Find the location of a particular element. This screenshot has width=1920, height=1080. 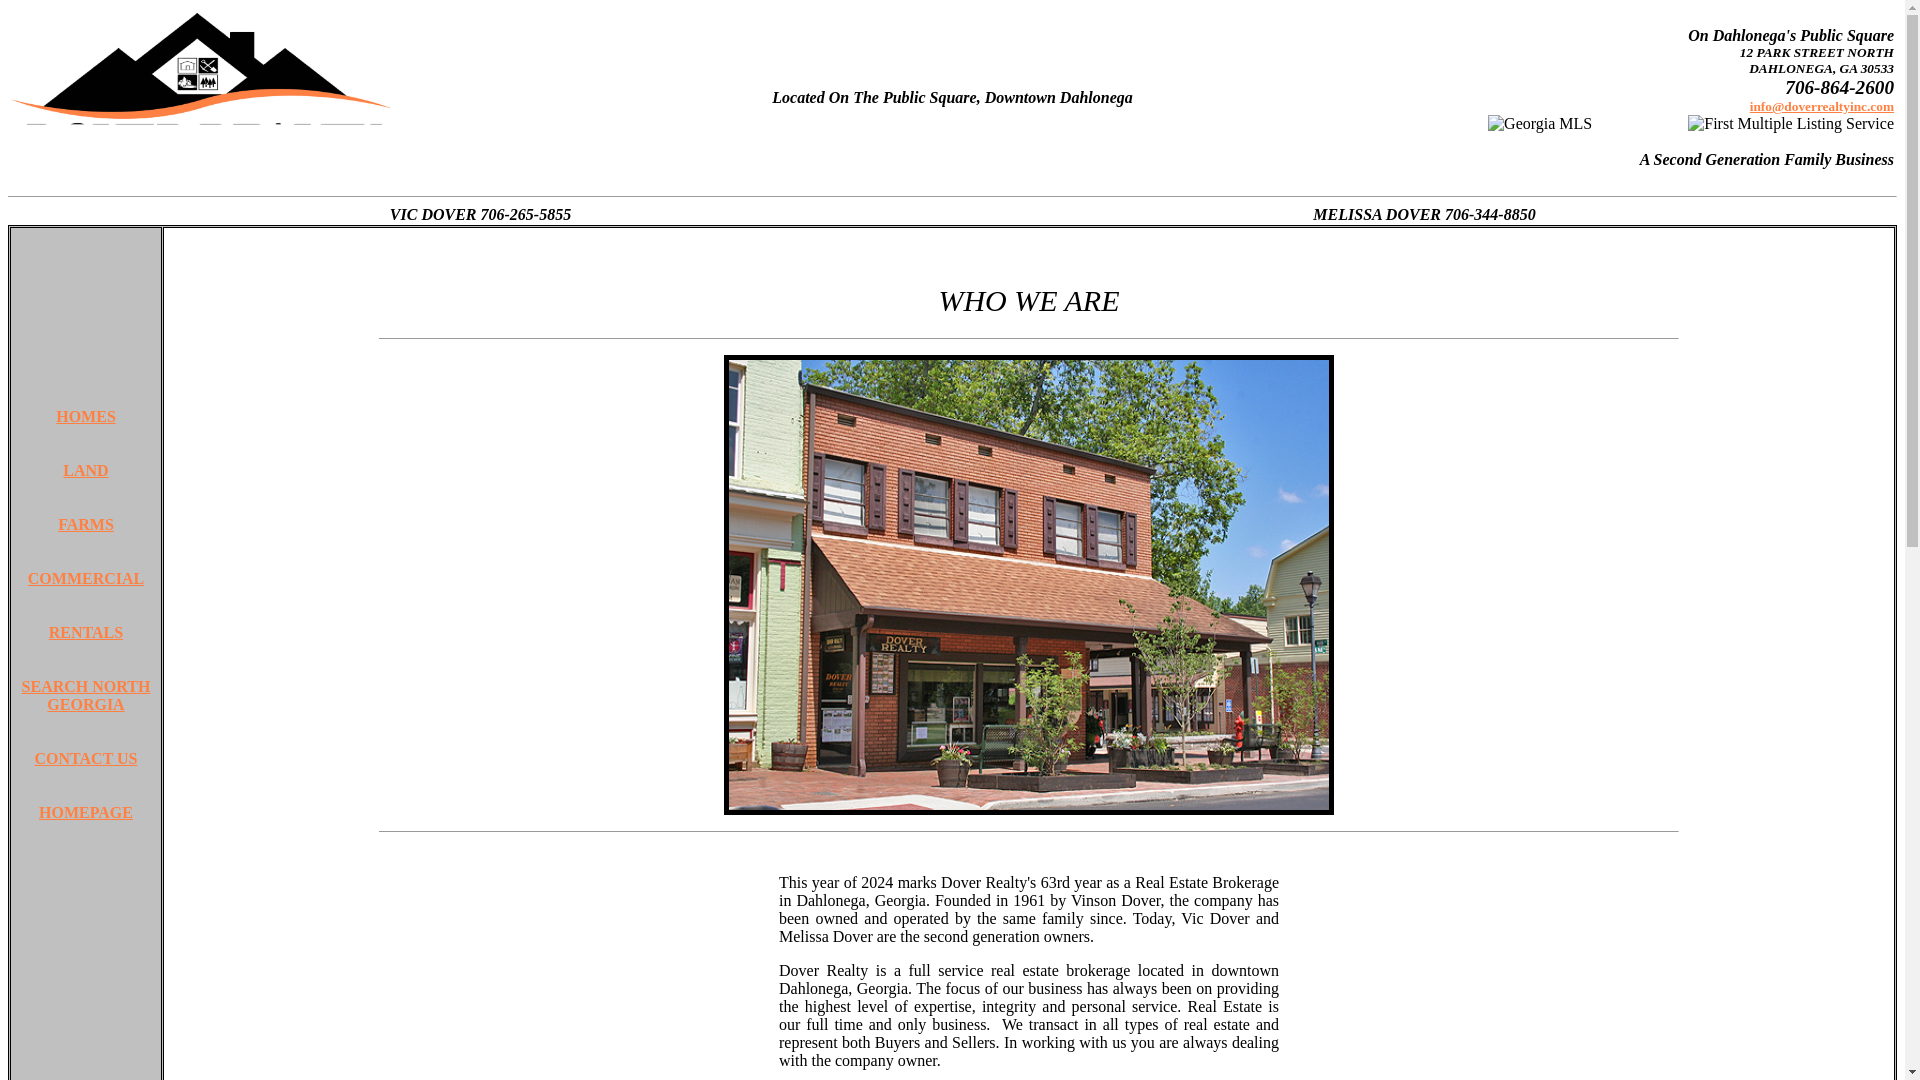

LAND is located at coordinates (85, 470).